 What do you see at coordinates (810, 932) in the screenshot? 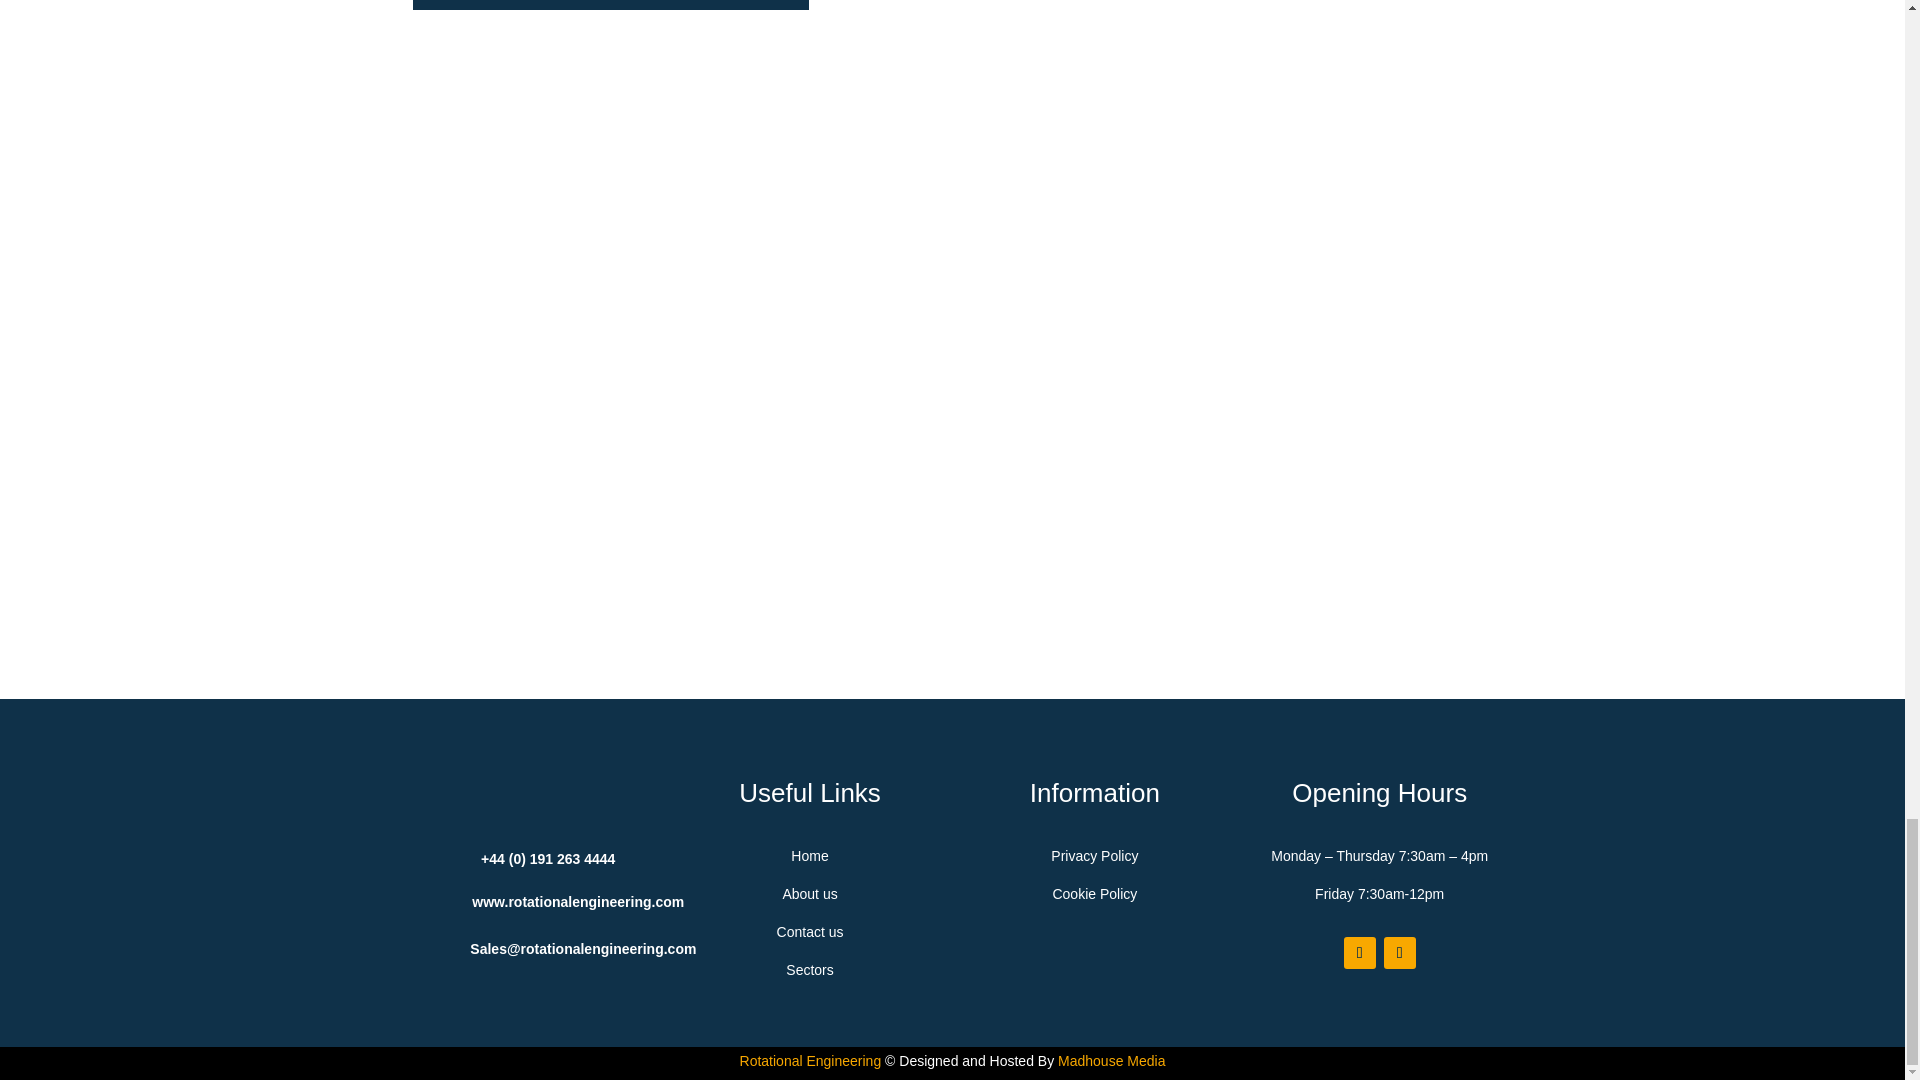
I see `Contact us` at bounding box center [810, 932].